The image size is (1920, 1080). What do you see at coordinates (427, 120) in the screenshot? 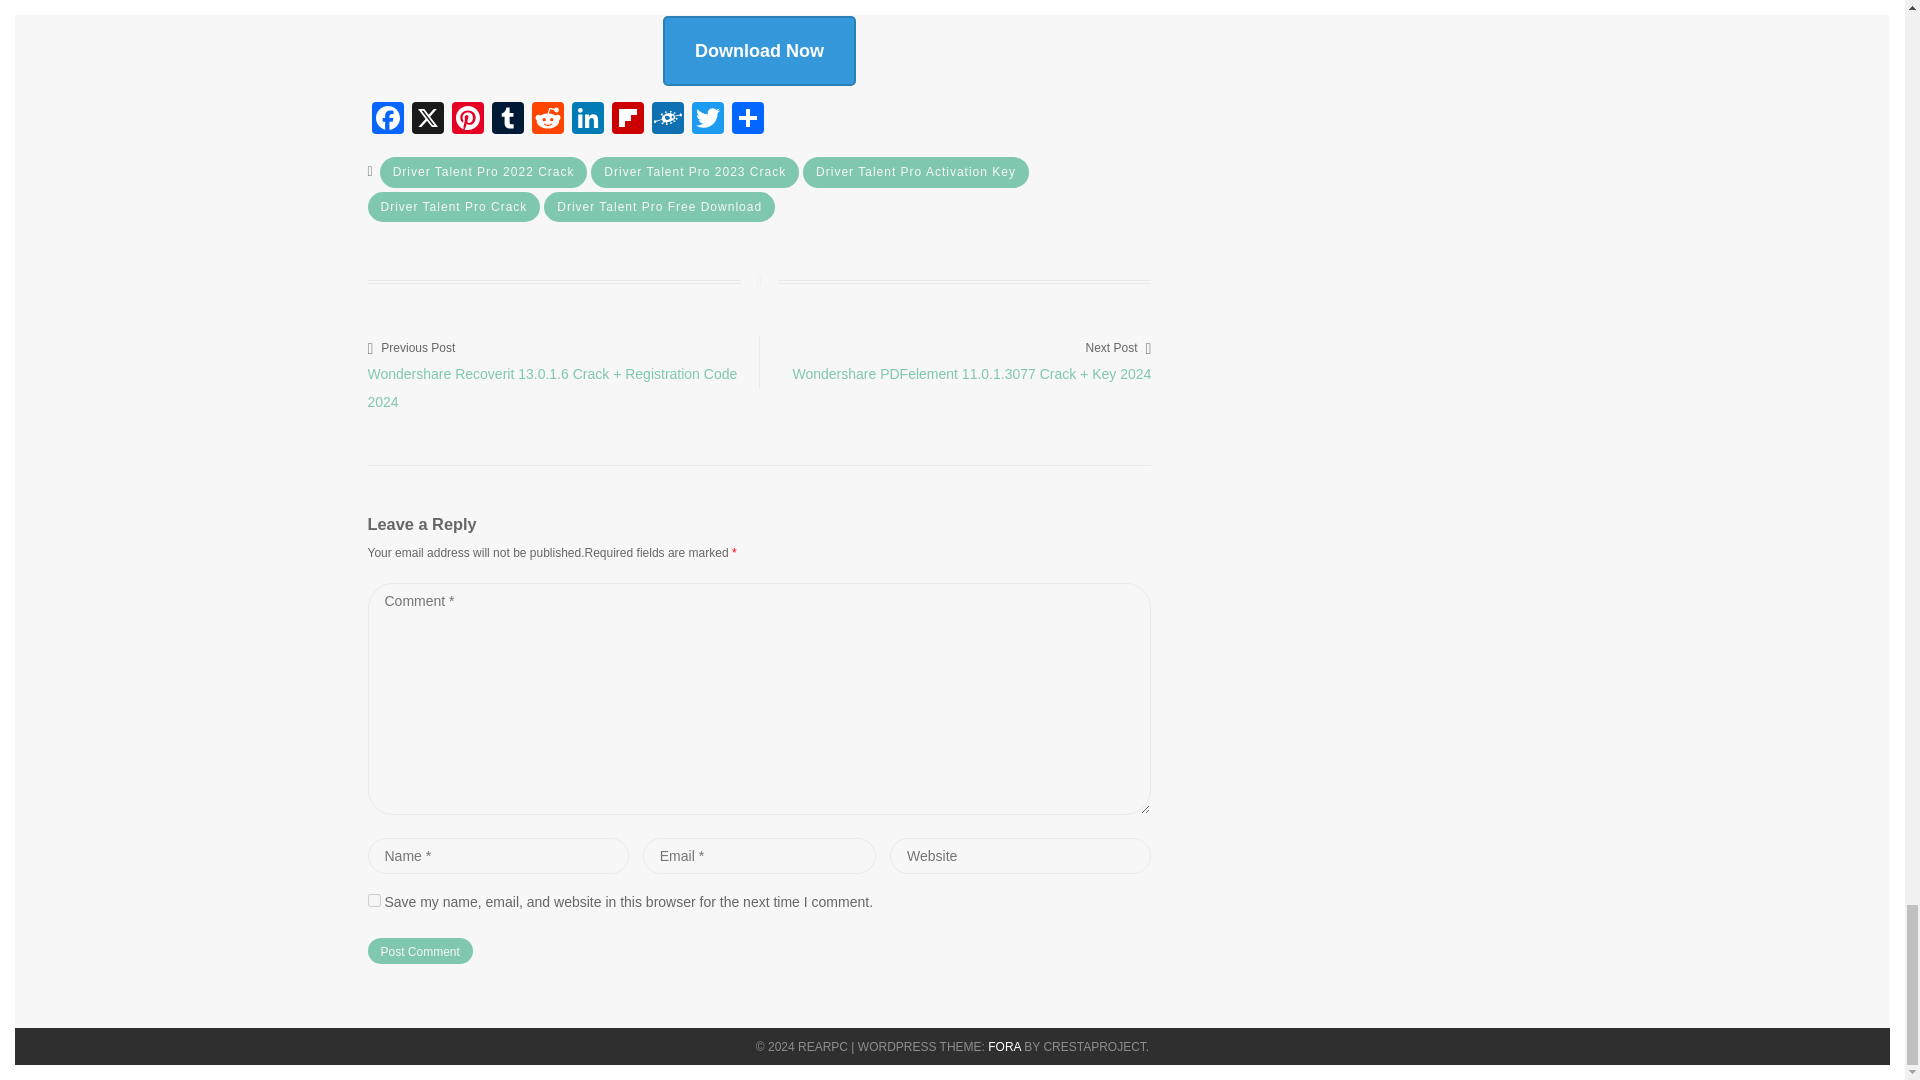
I see `X` at bounding box center [427, 120].